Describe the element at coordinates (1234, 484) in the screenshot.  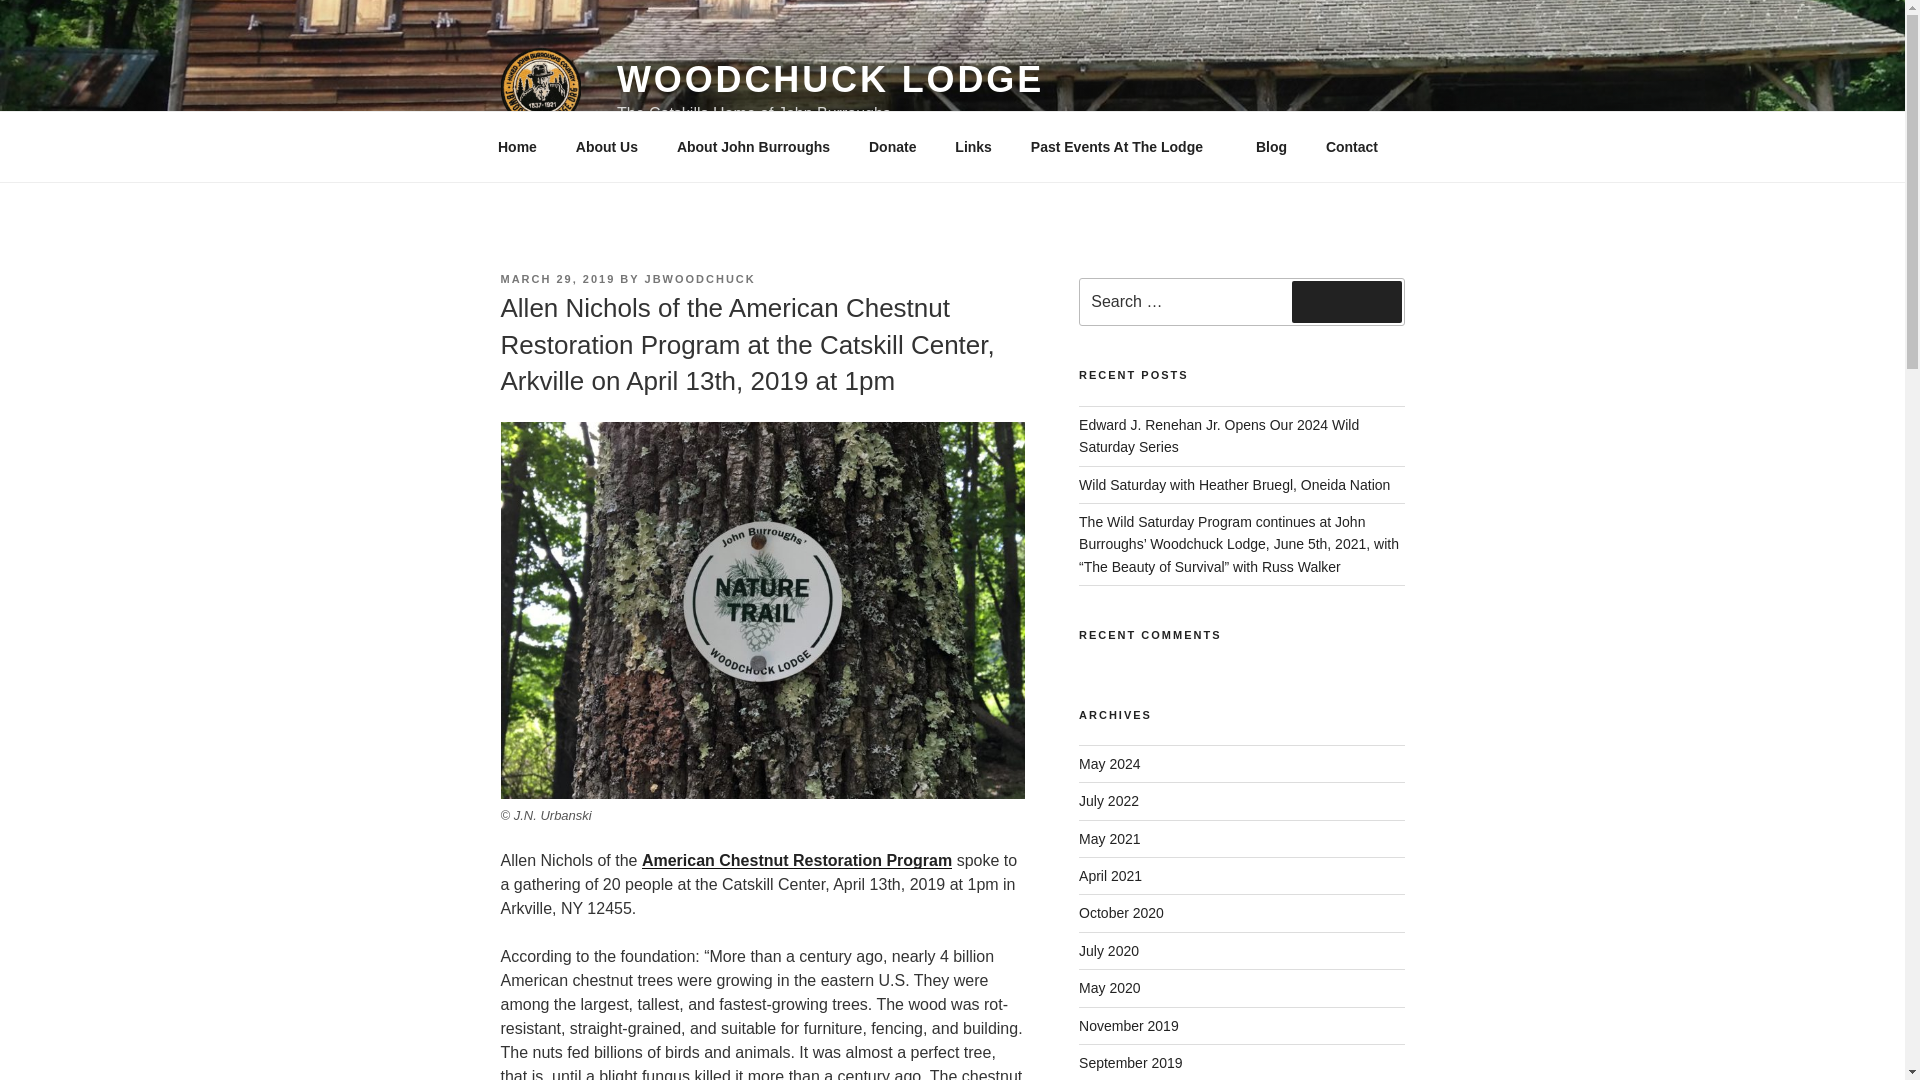
I see `Wild Saturday with Heather Bruegl, Oneida Nation` at that location.